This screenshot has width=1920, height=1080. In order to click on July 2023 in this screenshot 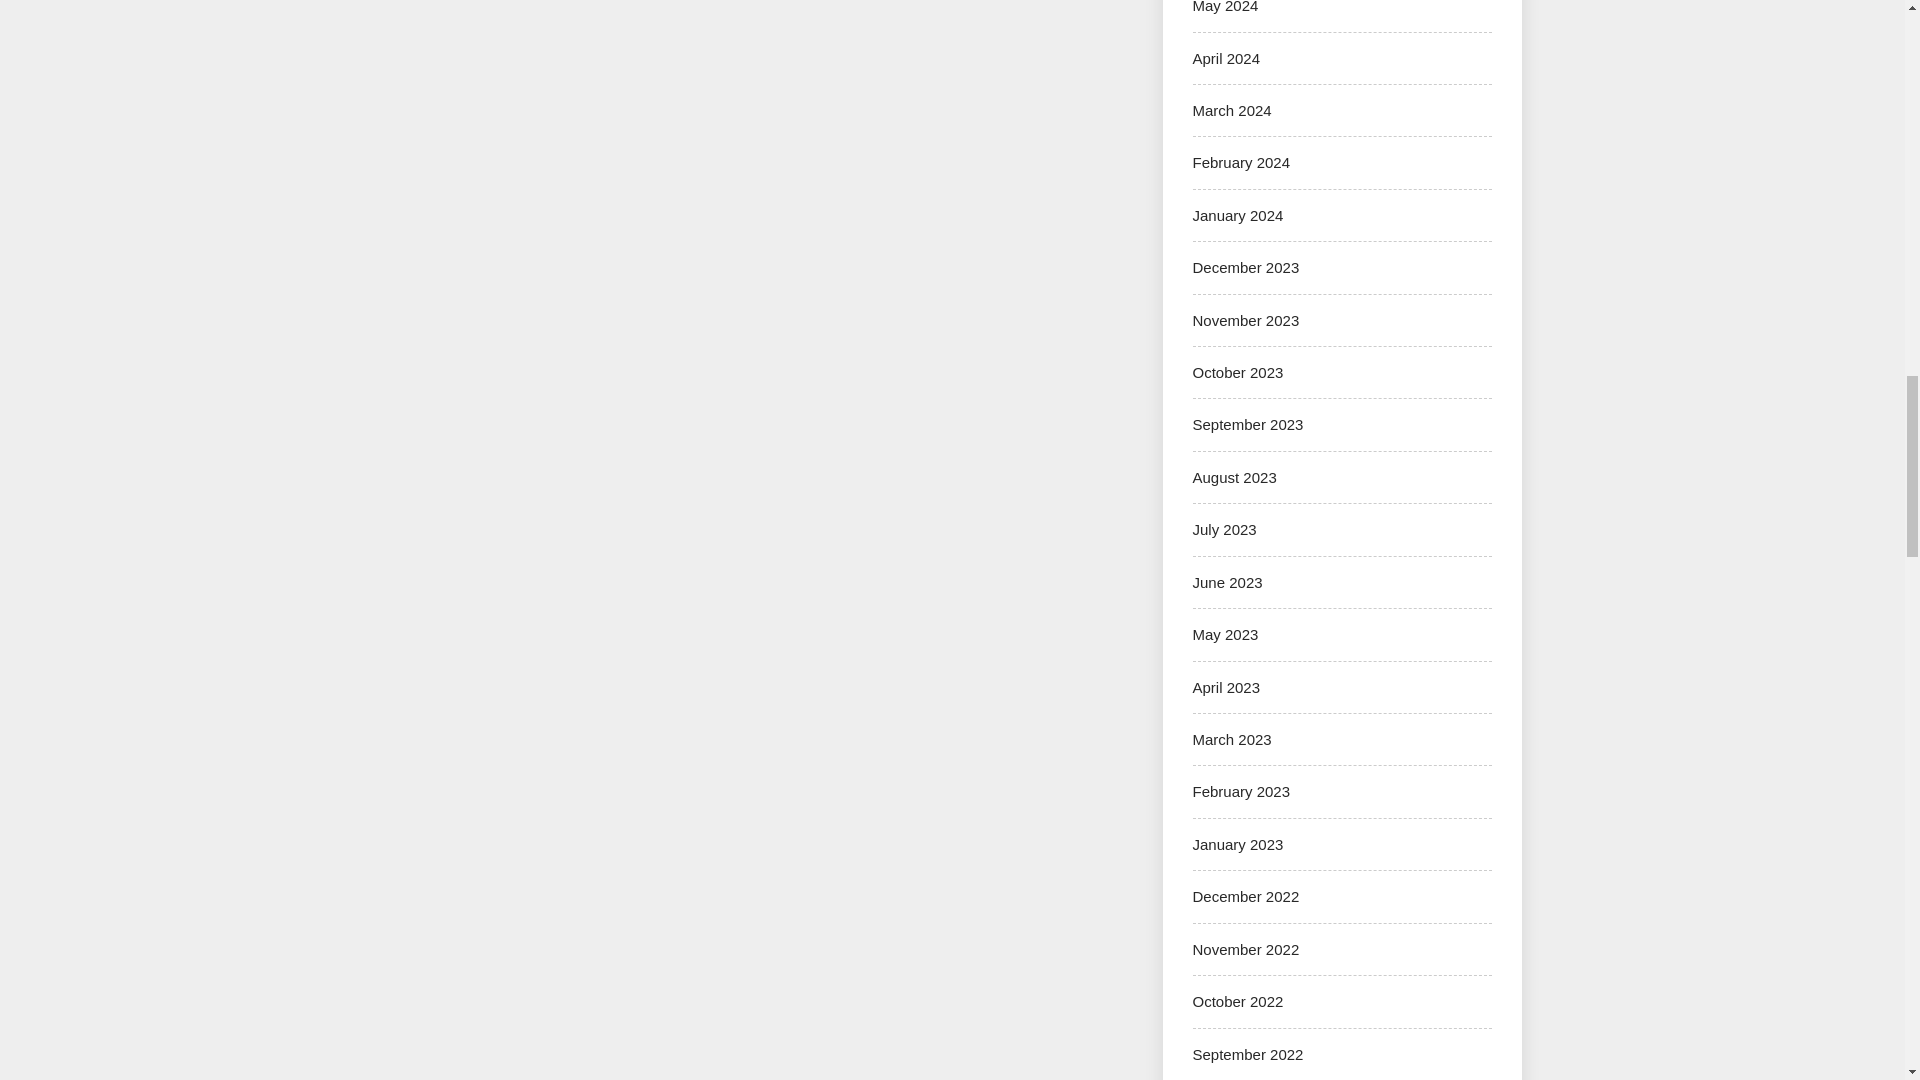, I will do `click(1224, 528)`.